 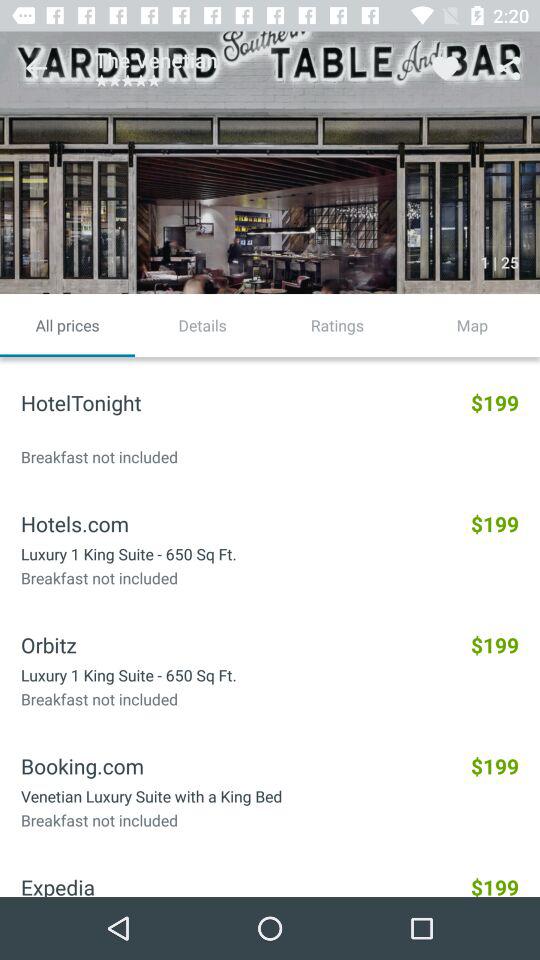 What do you see at coordinates (202, 325) in the screenshot?
I see `click the item next to the ratings` at bounding box center [202, 325].